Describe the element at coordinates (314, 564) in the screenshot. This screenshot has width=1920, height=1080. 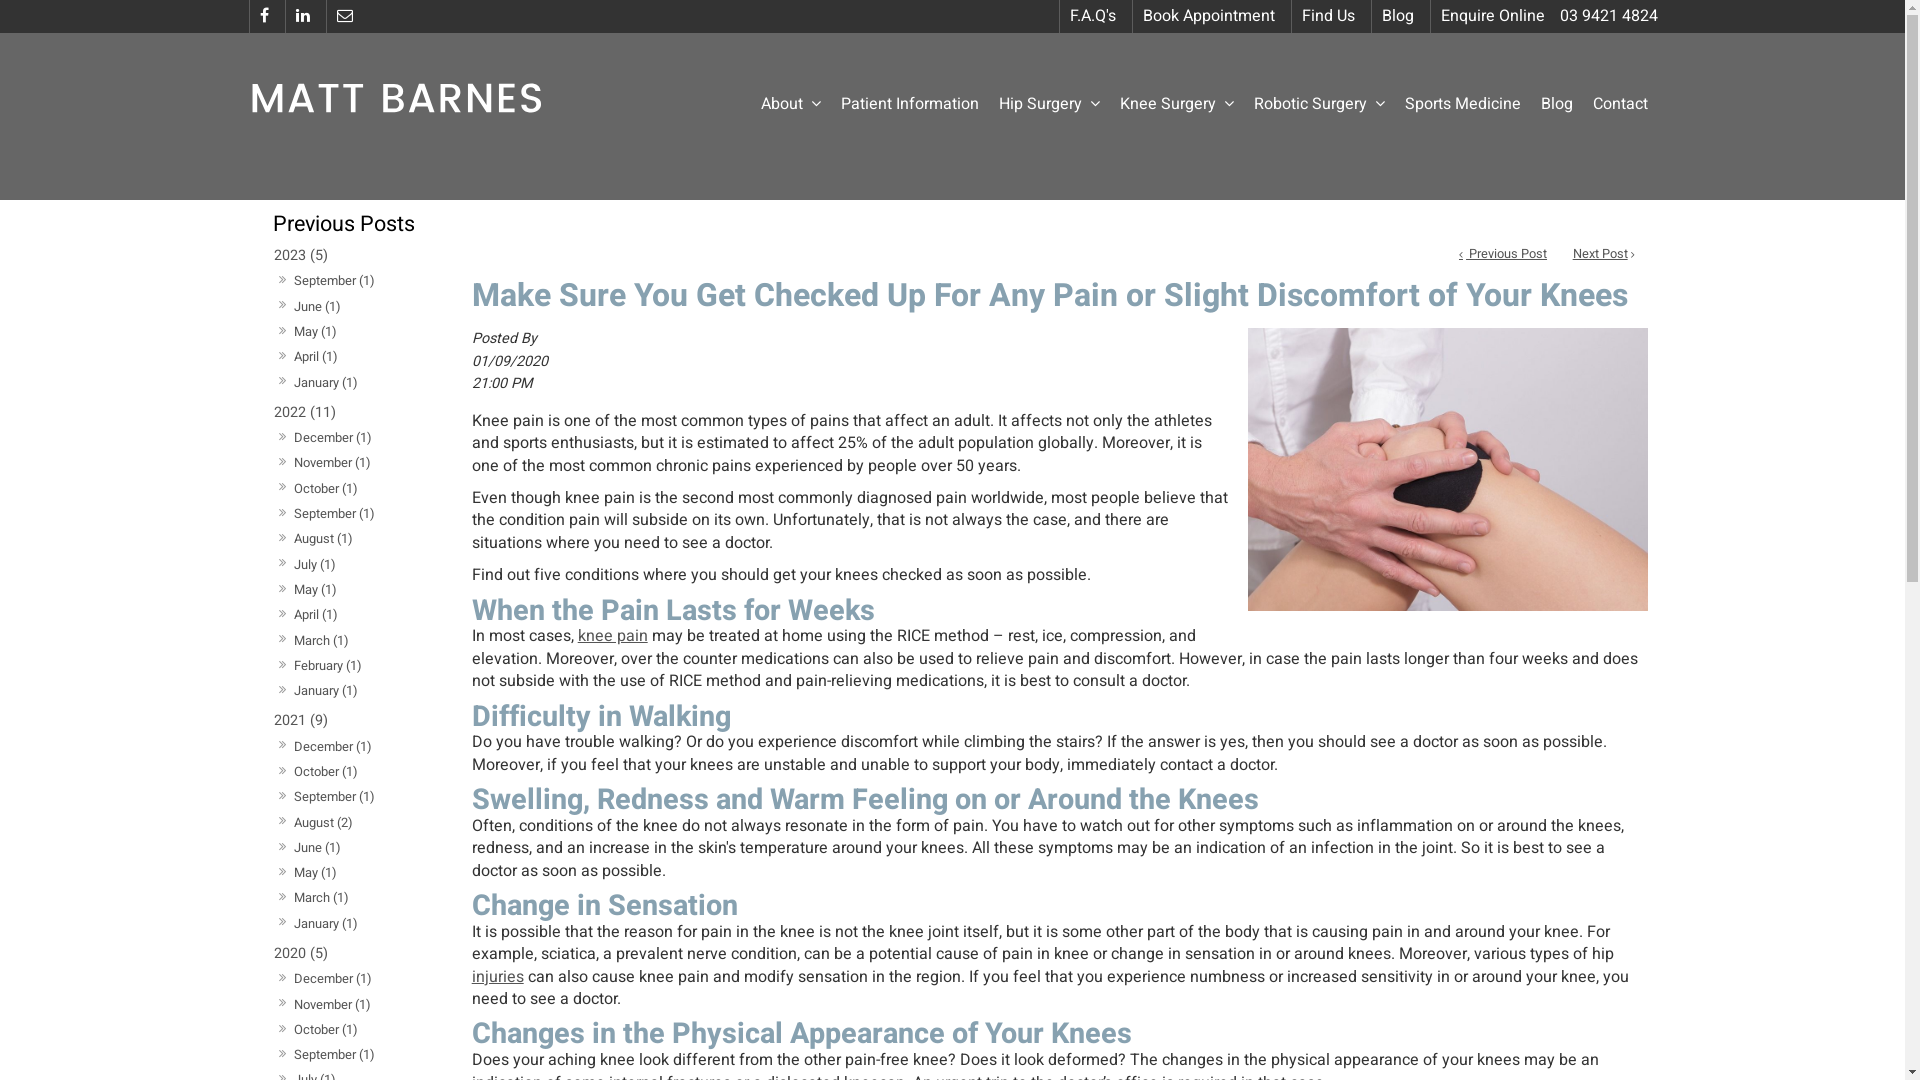
I see `July (1)` at that location.